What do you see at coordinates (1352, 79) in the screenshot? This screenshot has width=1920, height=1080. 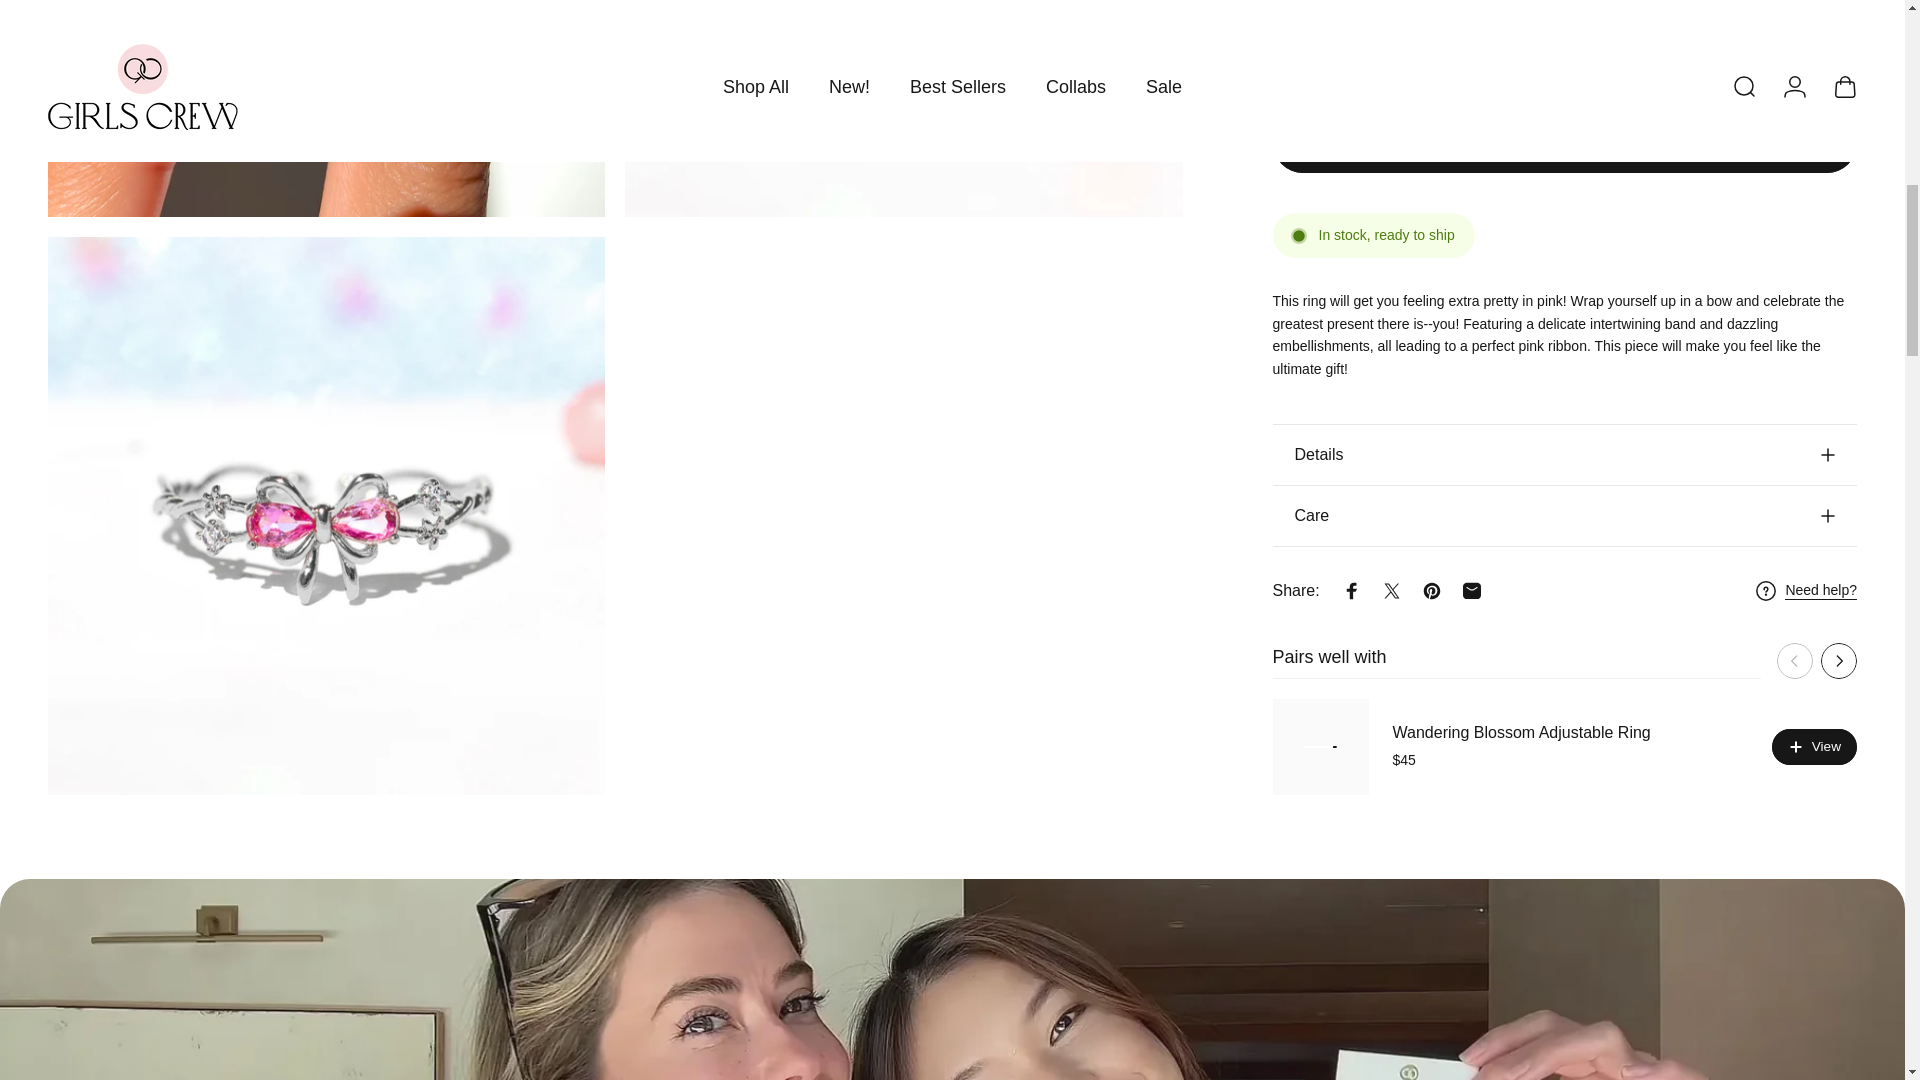 I see `Share on Facebook` at bounding box center [1352, 79].